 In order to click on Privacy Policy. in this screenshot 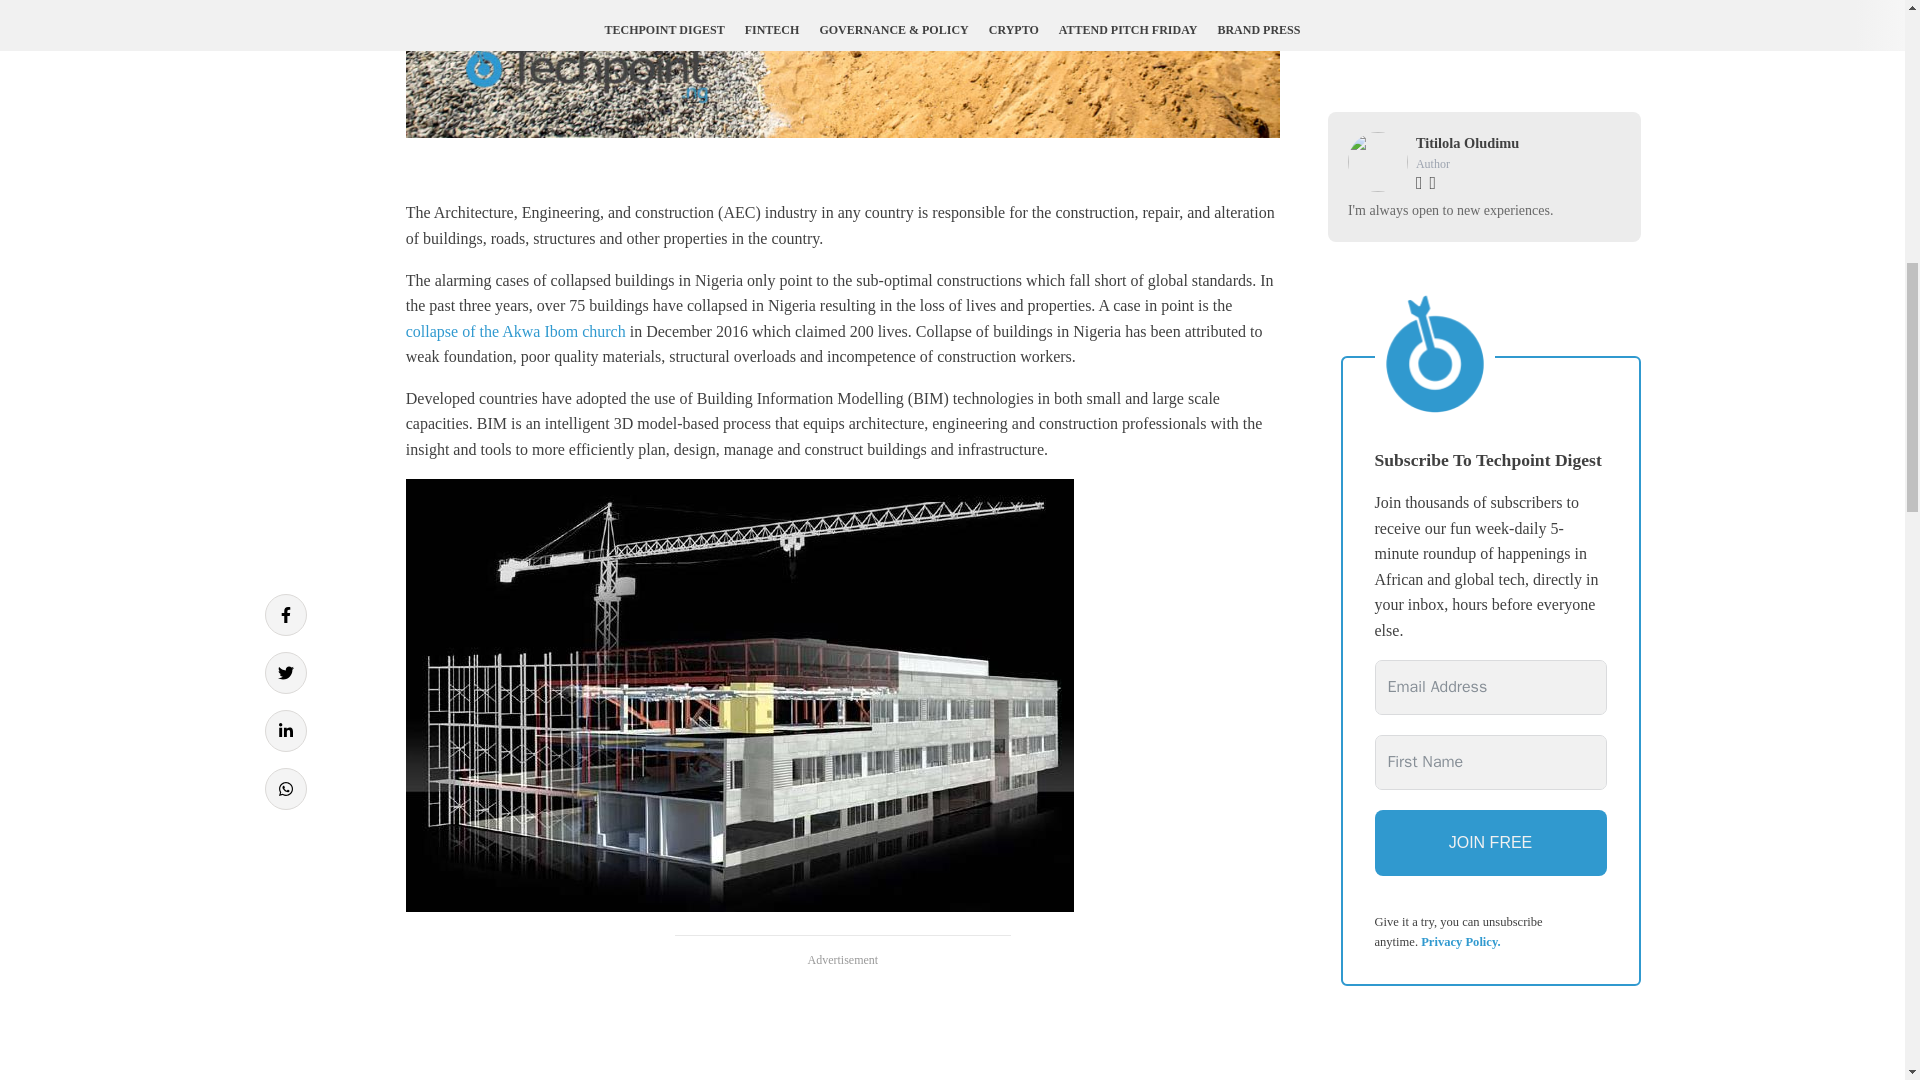, I will do `click(1460, 942)`.